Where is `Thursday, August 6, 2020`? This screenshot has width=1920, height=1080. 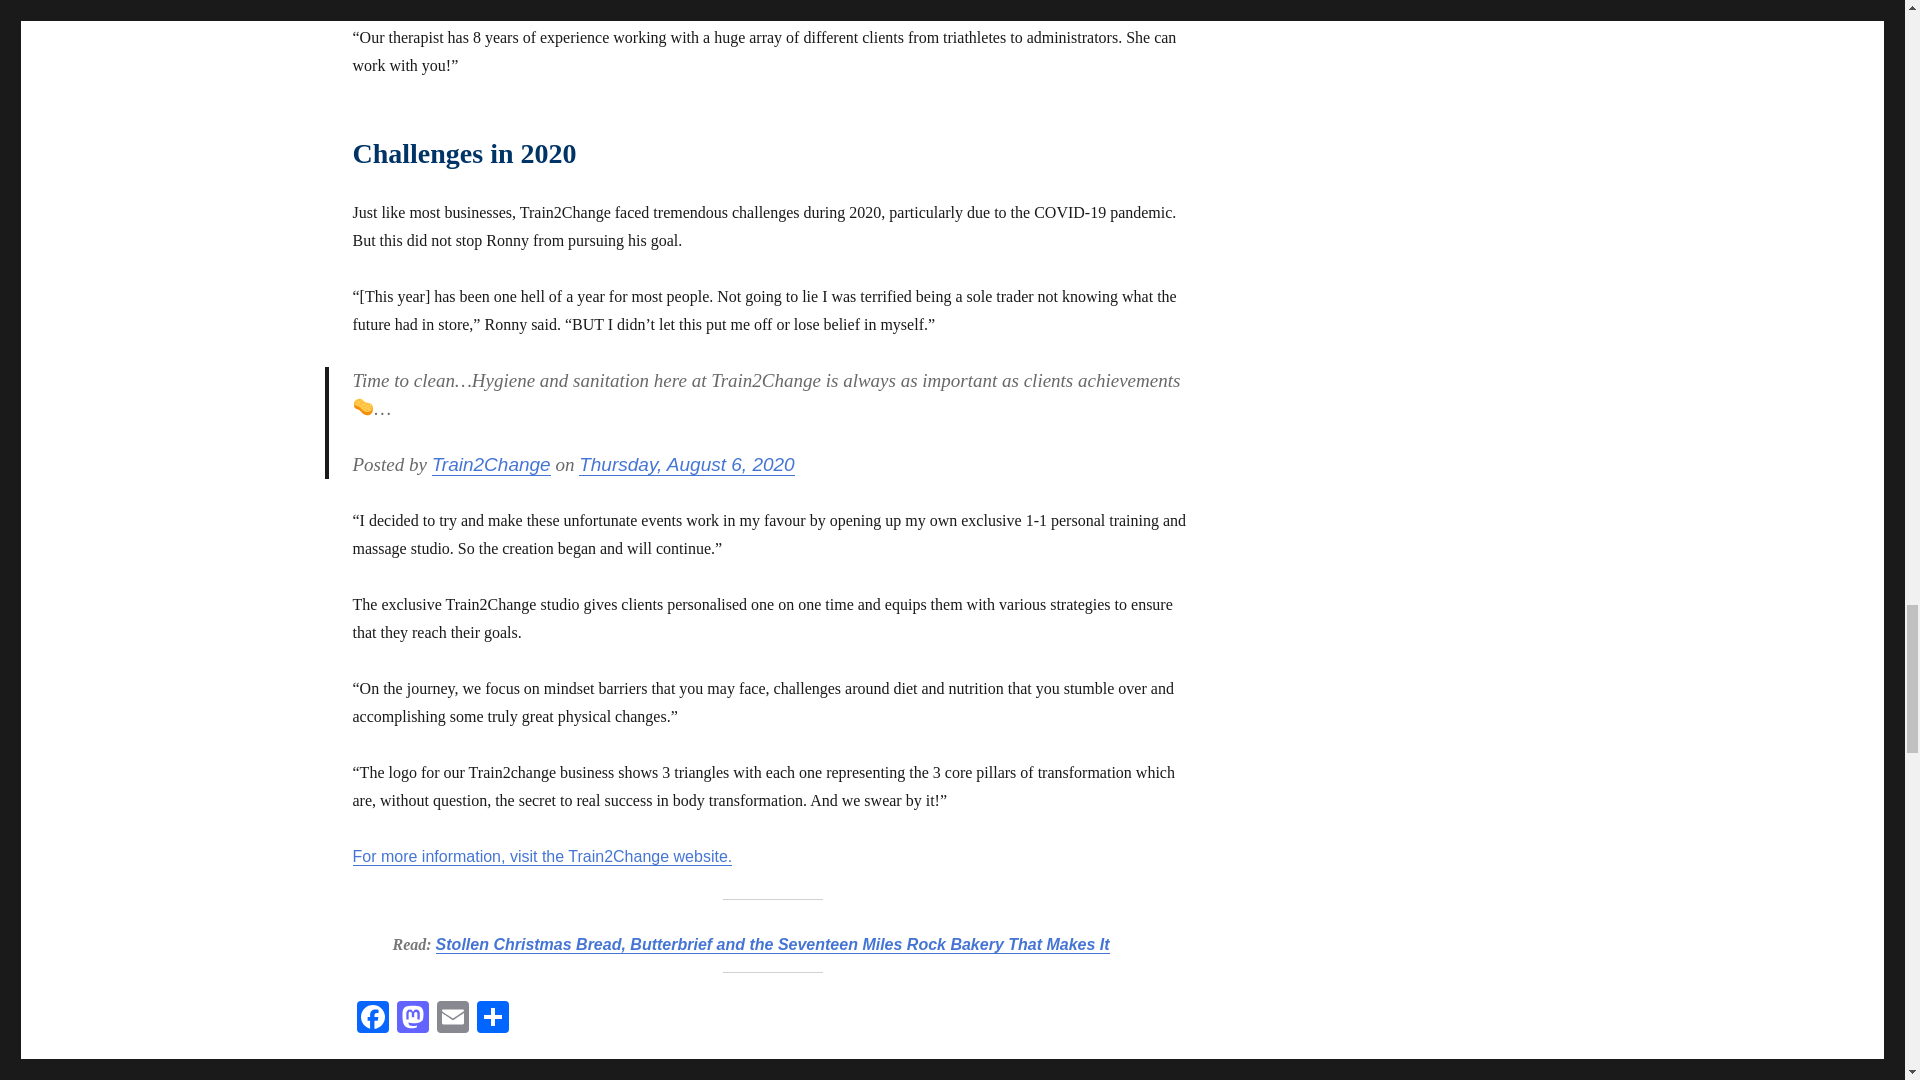
Thursday, August 6, 2020 is located at coordinates (686, 464).